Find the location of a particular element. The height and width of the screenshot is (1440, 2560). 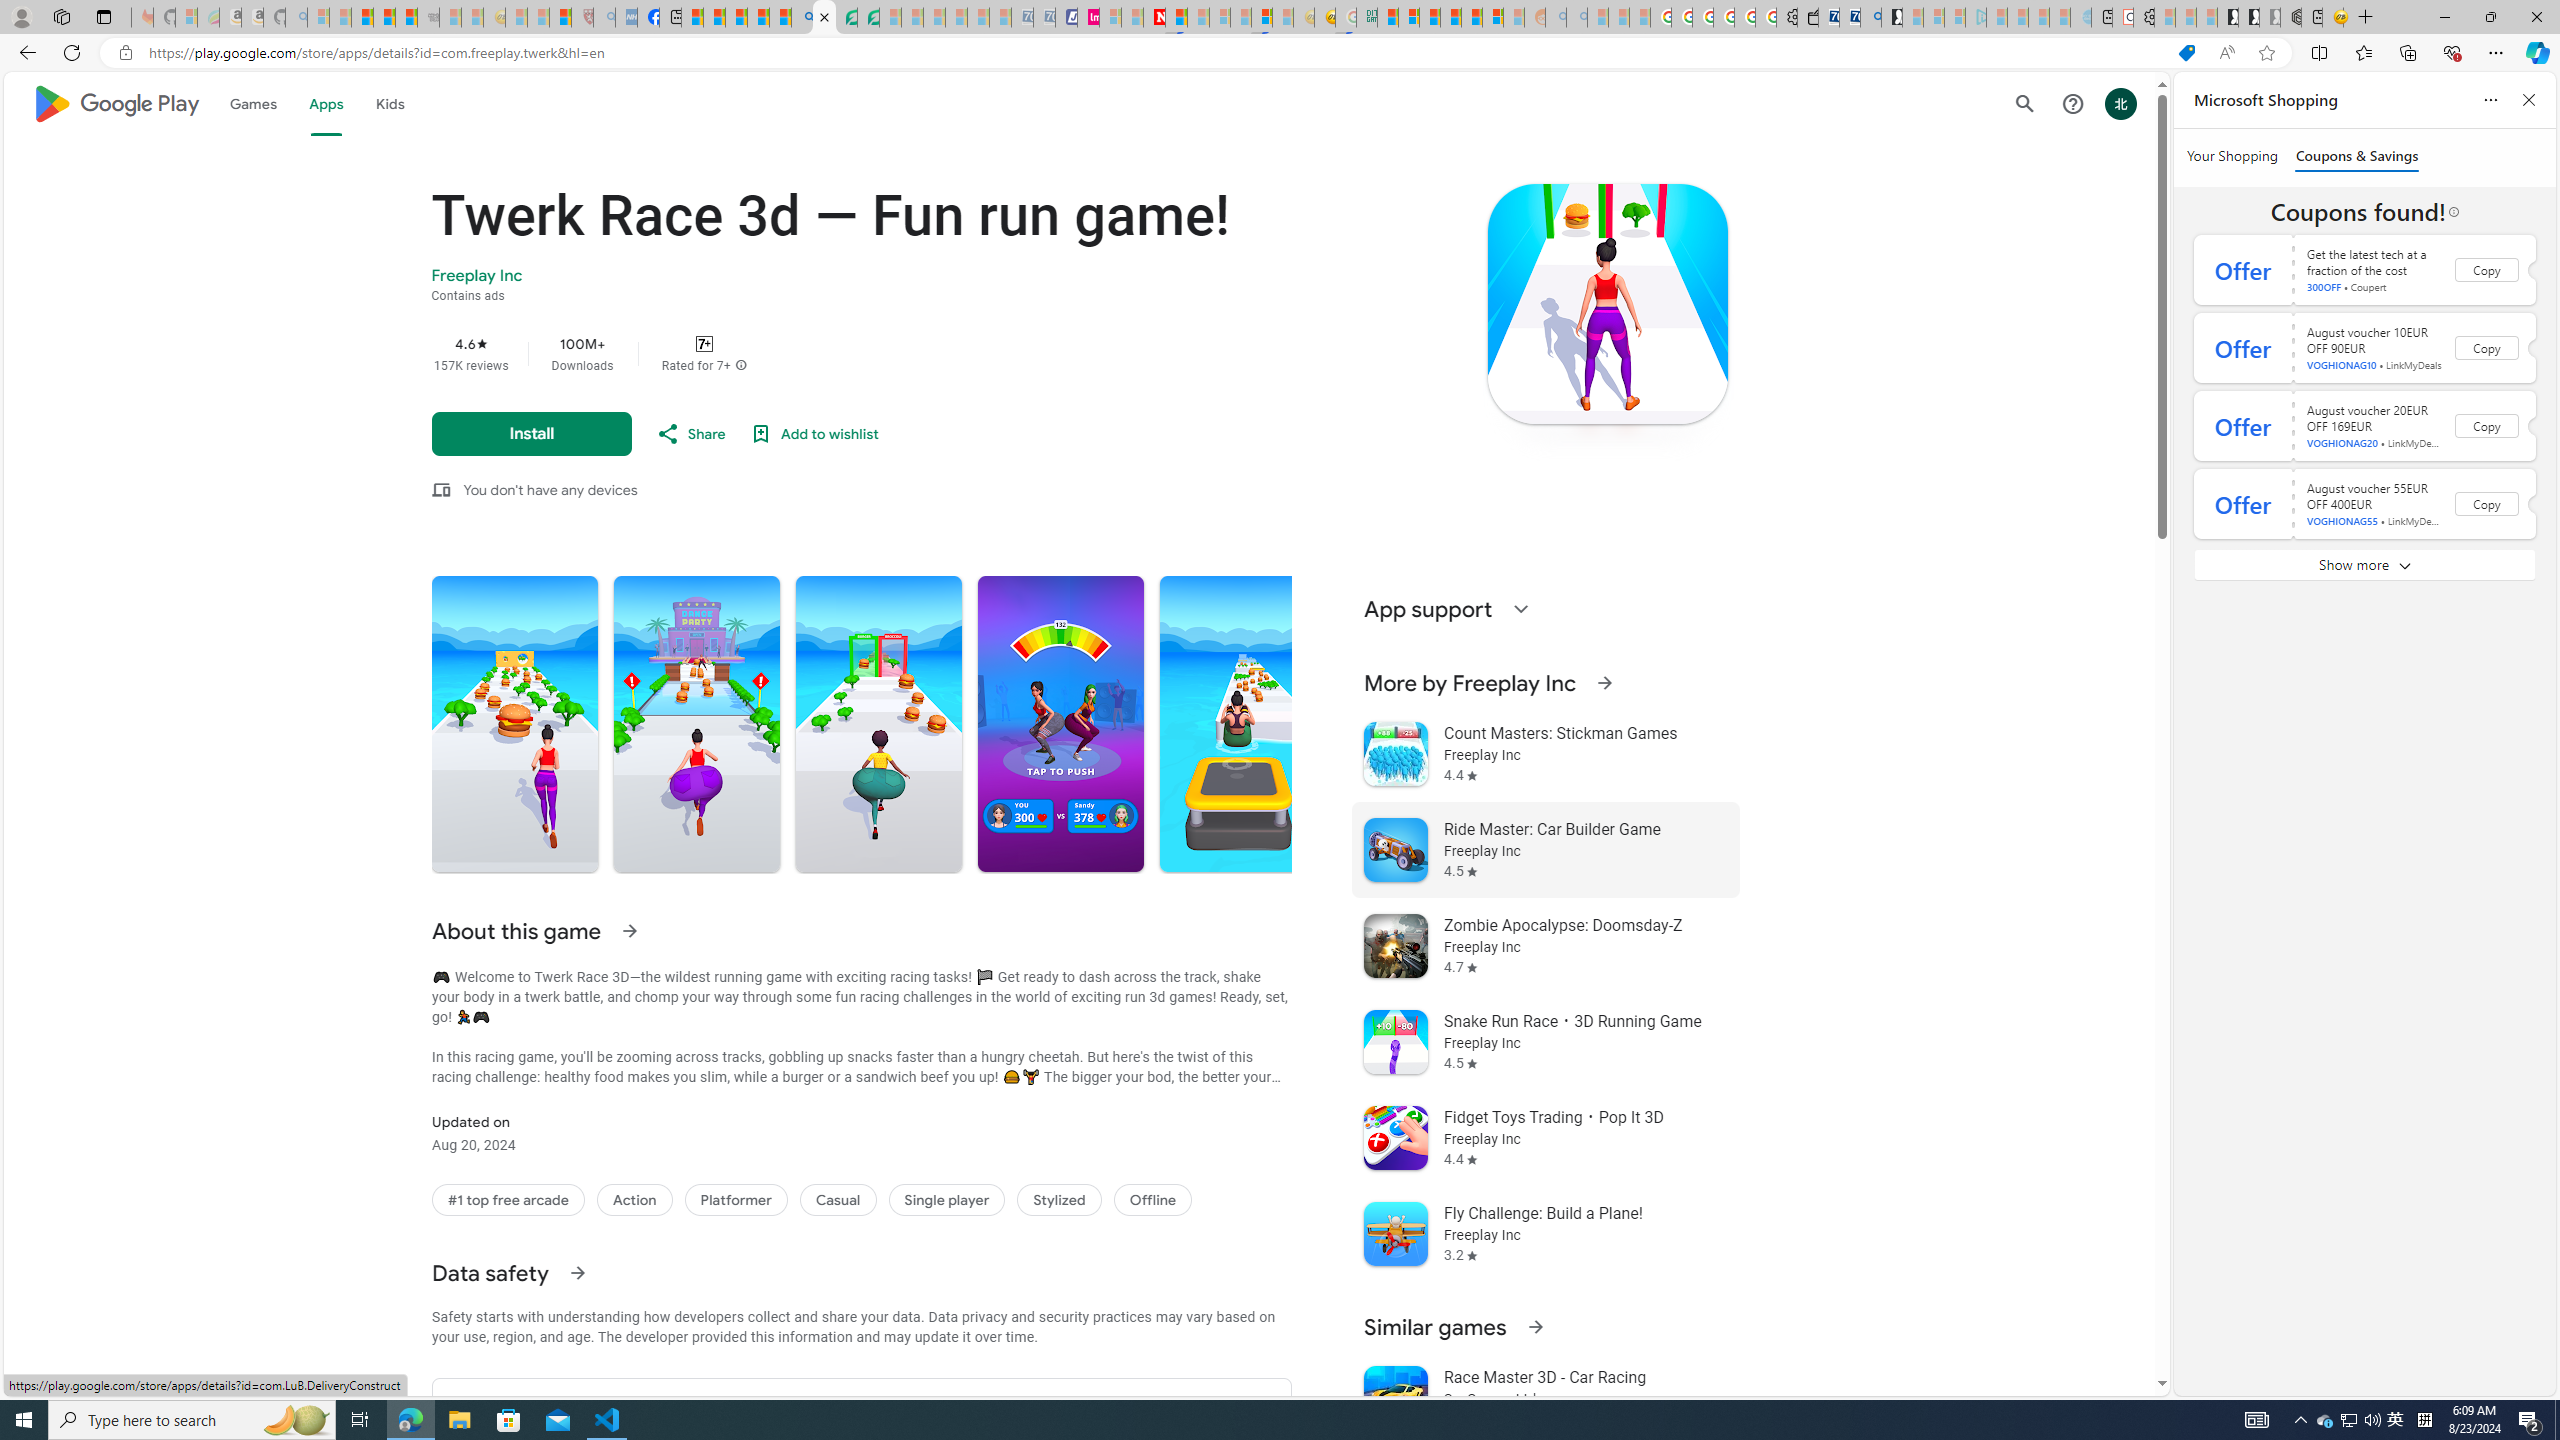

14 Common Myths Debunked By Scientific Facts - Sleeping is located at coordinates (1199, 17).